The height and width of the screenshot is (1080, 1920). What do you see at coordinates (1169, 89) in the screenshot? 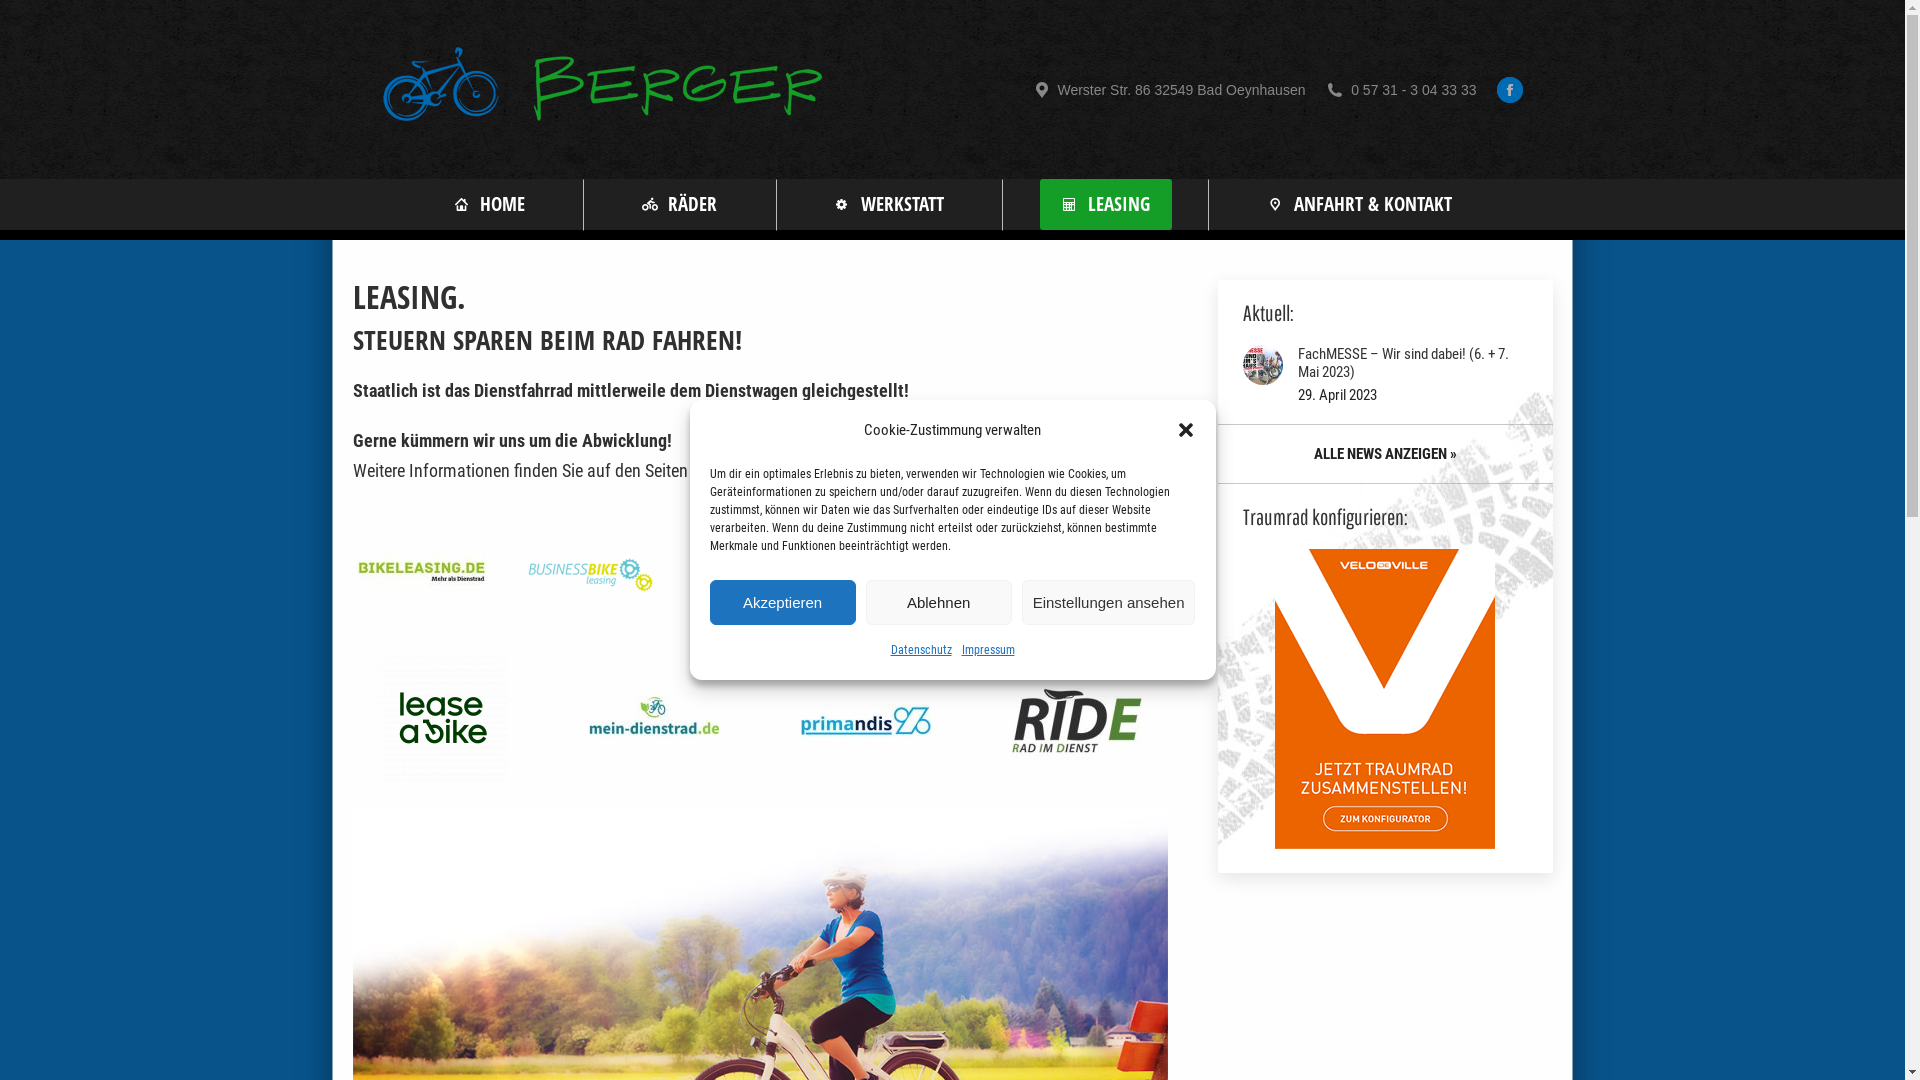
I see `Werster Str. 86 32549 Bad Oeynhausen` at bounding box center [1169, 89].